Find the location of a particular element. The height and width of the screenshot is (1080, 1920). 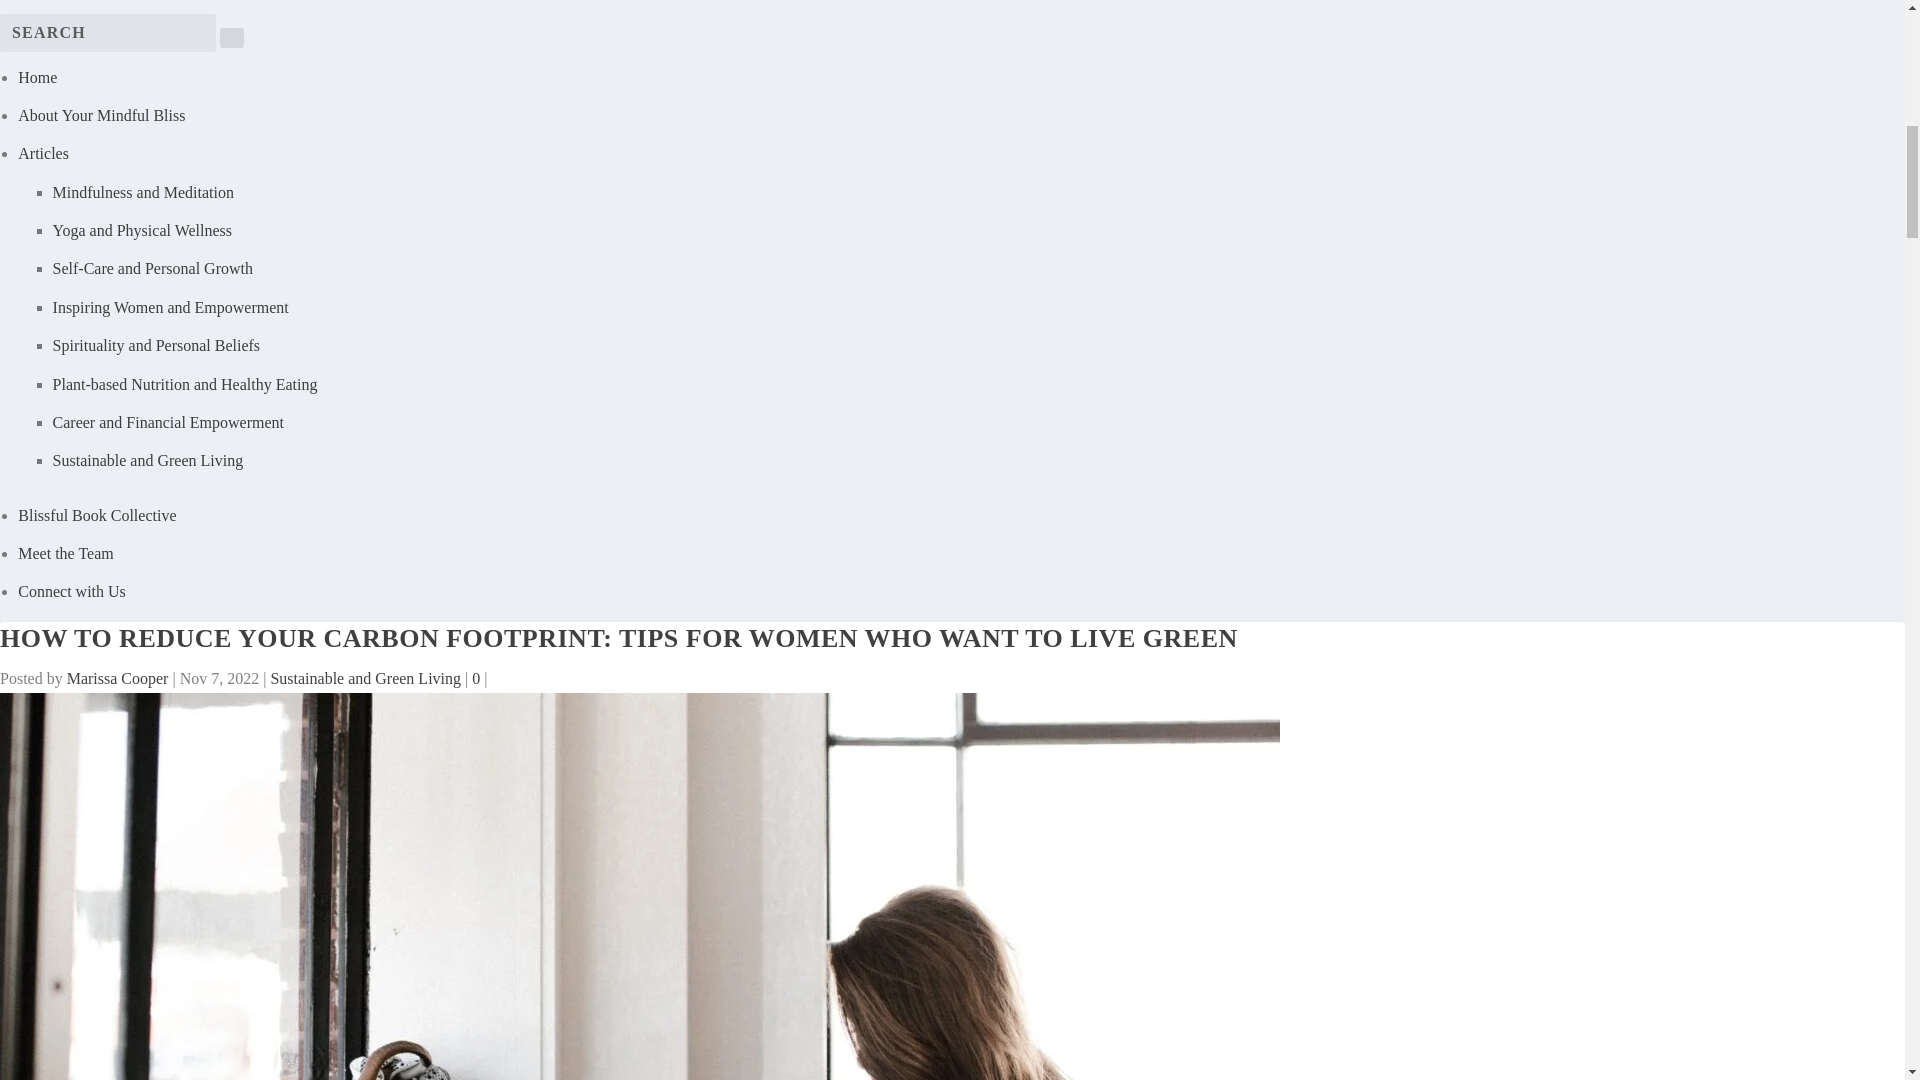

Home is located at coordinates (37, 78).